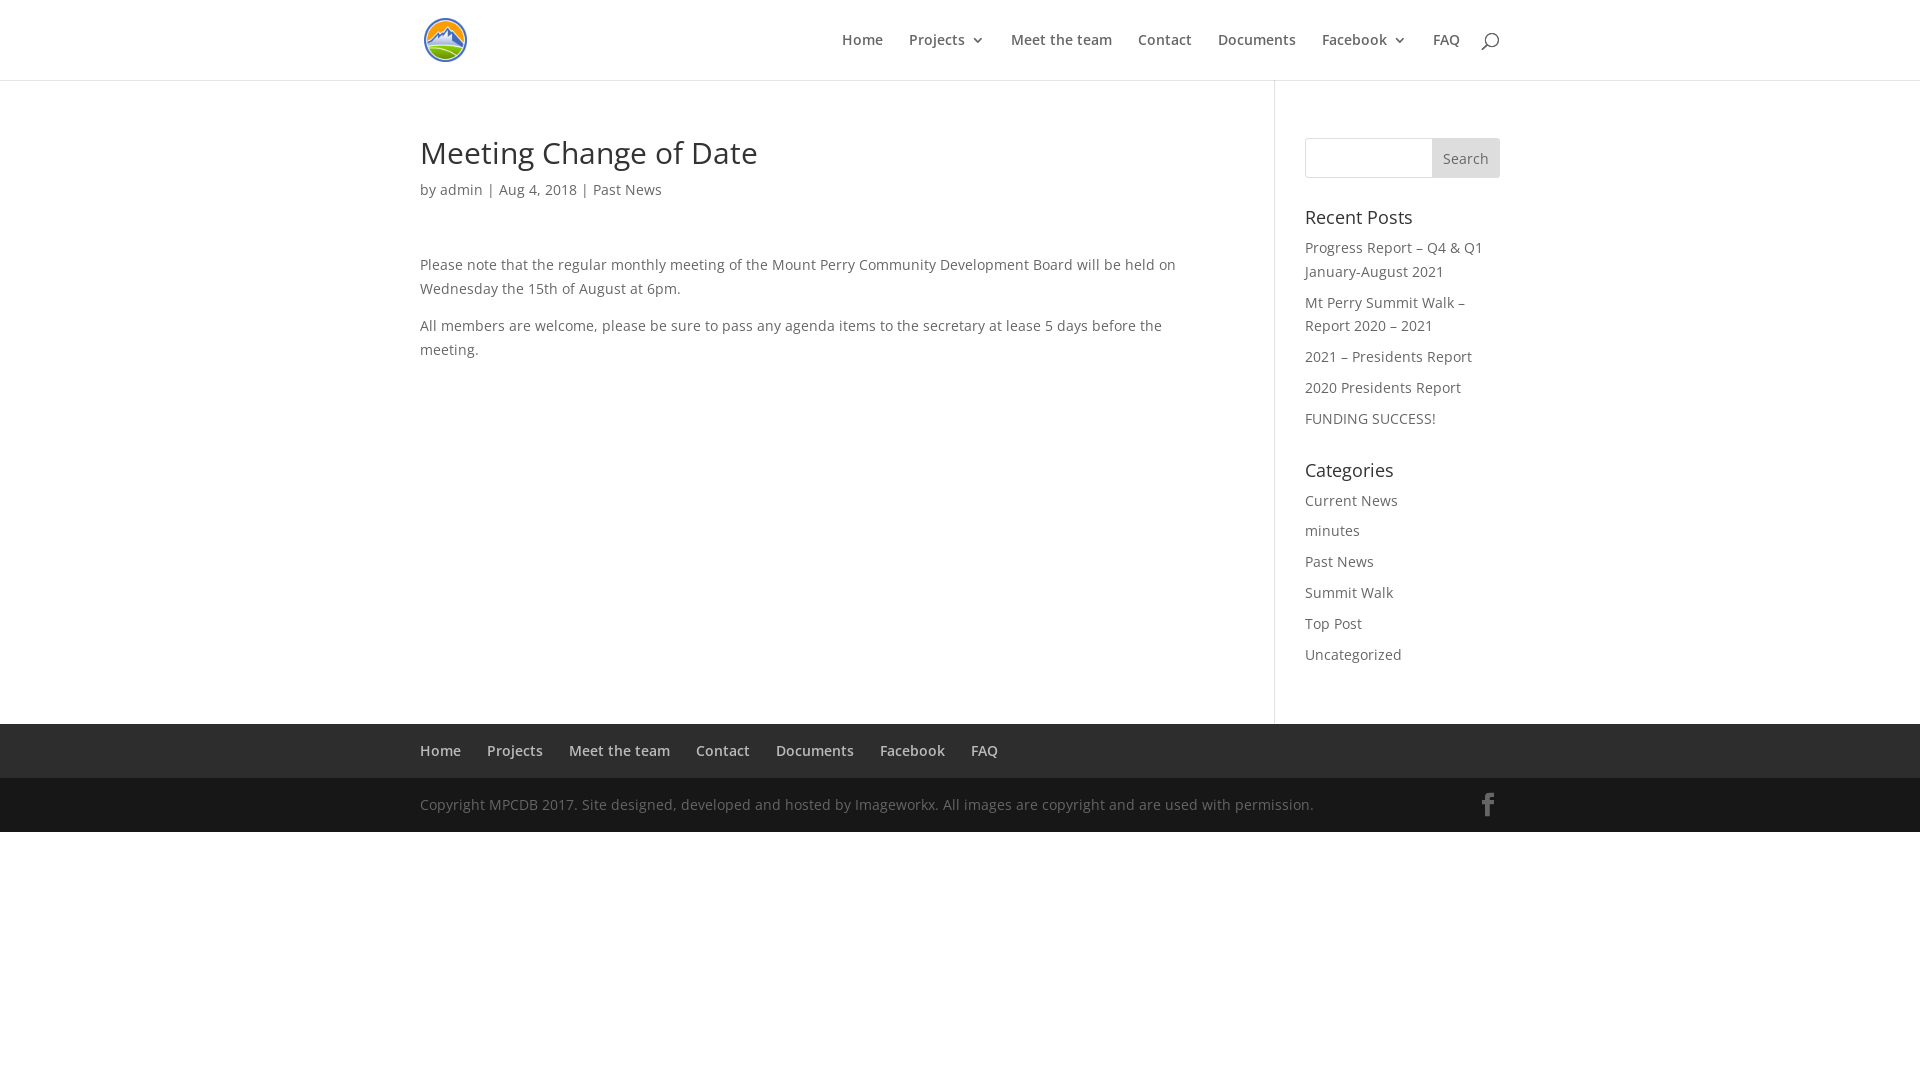 Image resolution: width=1920 pixels, height=1080 pixels. I want to click on 2020 Presidents Report, so click(1383, 388).